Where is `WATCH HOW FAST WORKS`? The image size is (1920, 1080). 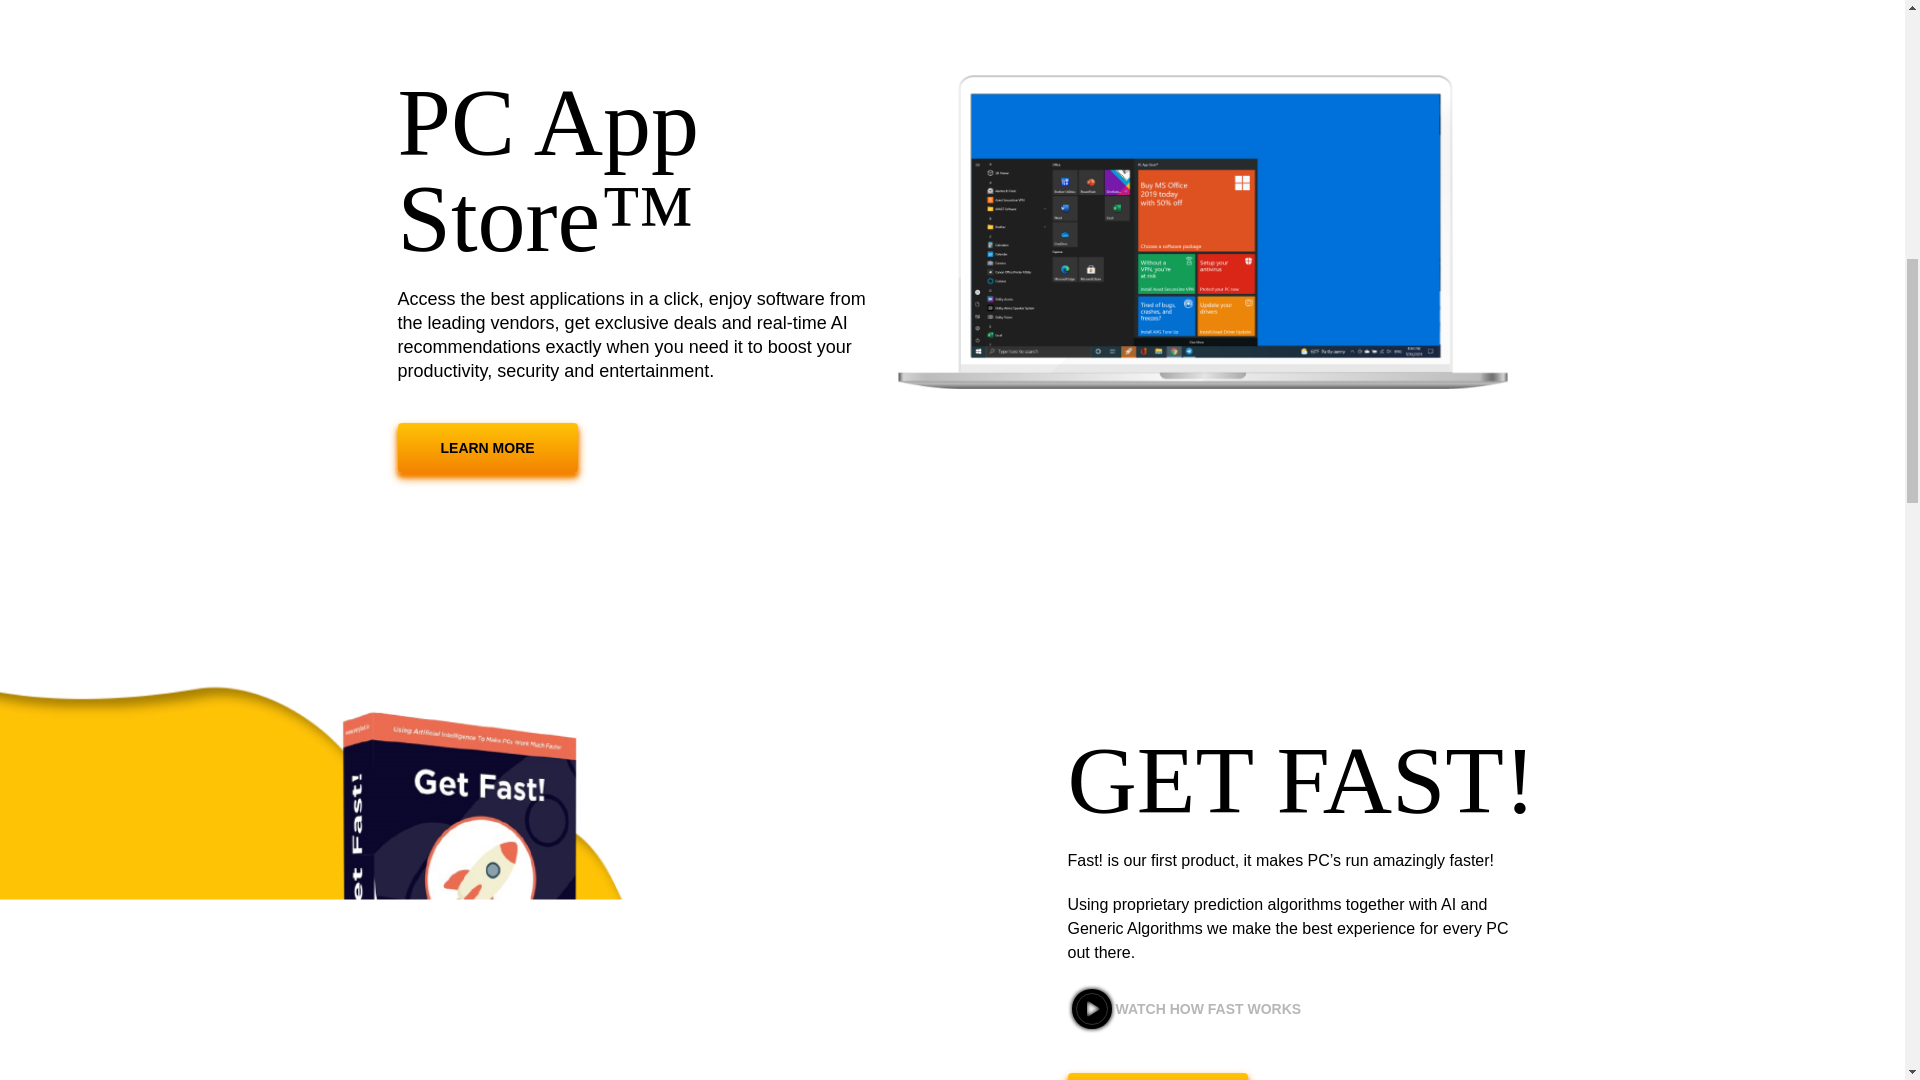
WATCH HOW FAST WORKS is located at coordinates (1184, 1008).